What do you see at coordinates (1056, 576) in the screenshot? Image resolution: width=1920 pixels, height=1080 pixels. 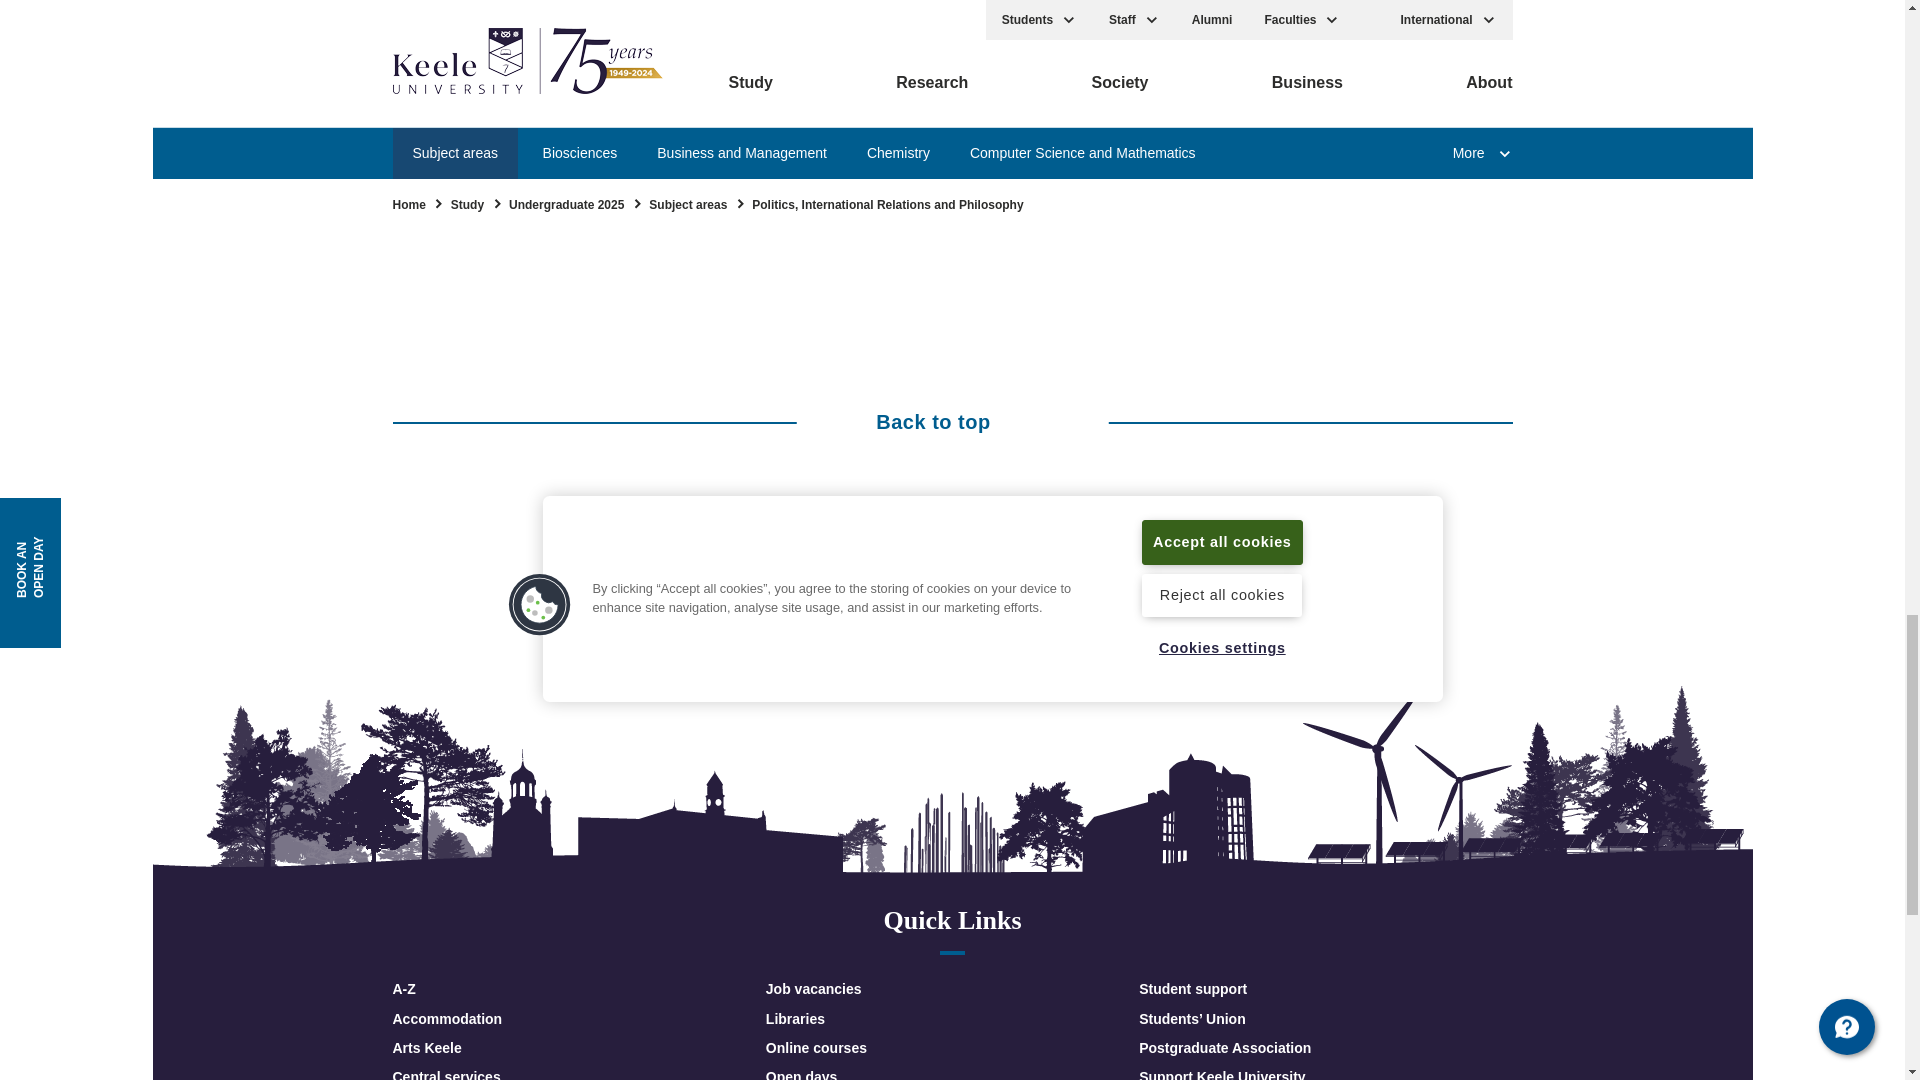 I see `Link to LinkedIn` at bounding box center [1056, 576].